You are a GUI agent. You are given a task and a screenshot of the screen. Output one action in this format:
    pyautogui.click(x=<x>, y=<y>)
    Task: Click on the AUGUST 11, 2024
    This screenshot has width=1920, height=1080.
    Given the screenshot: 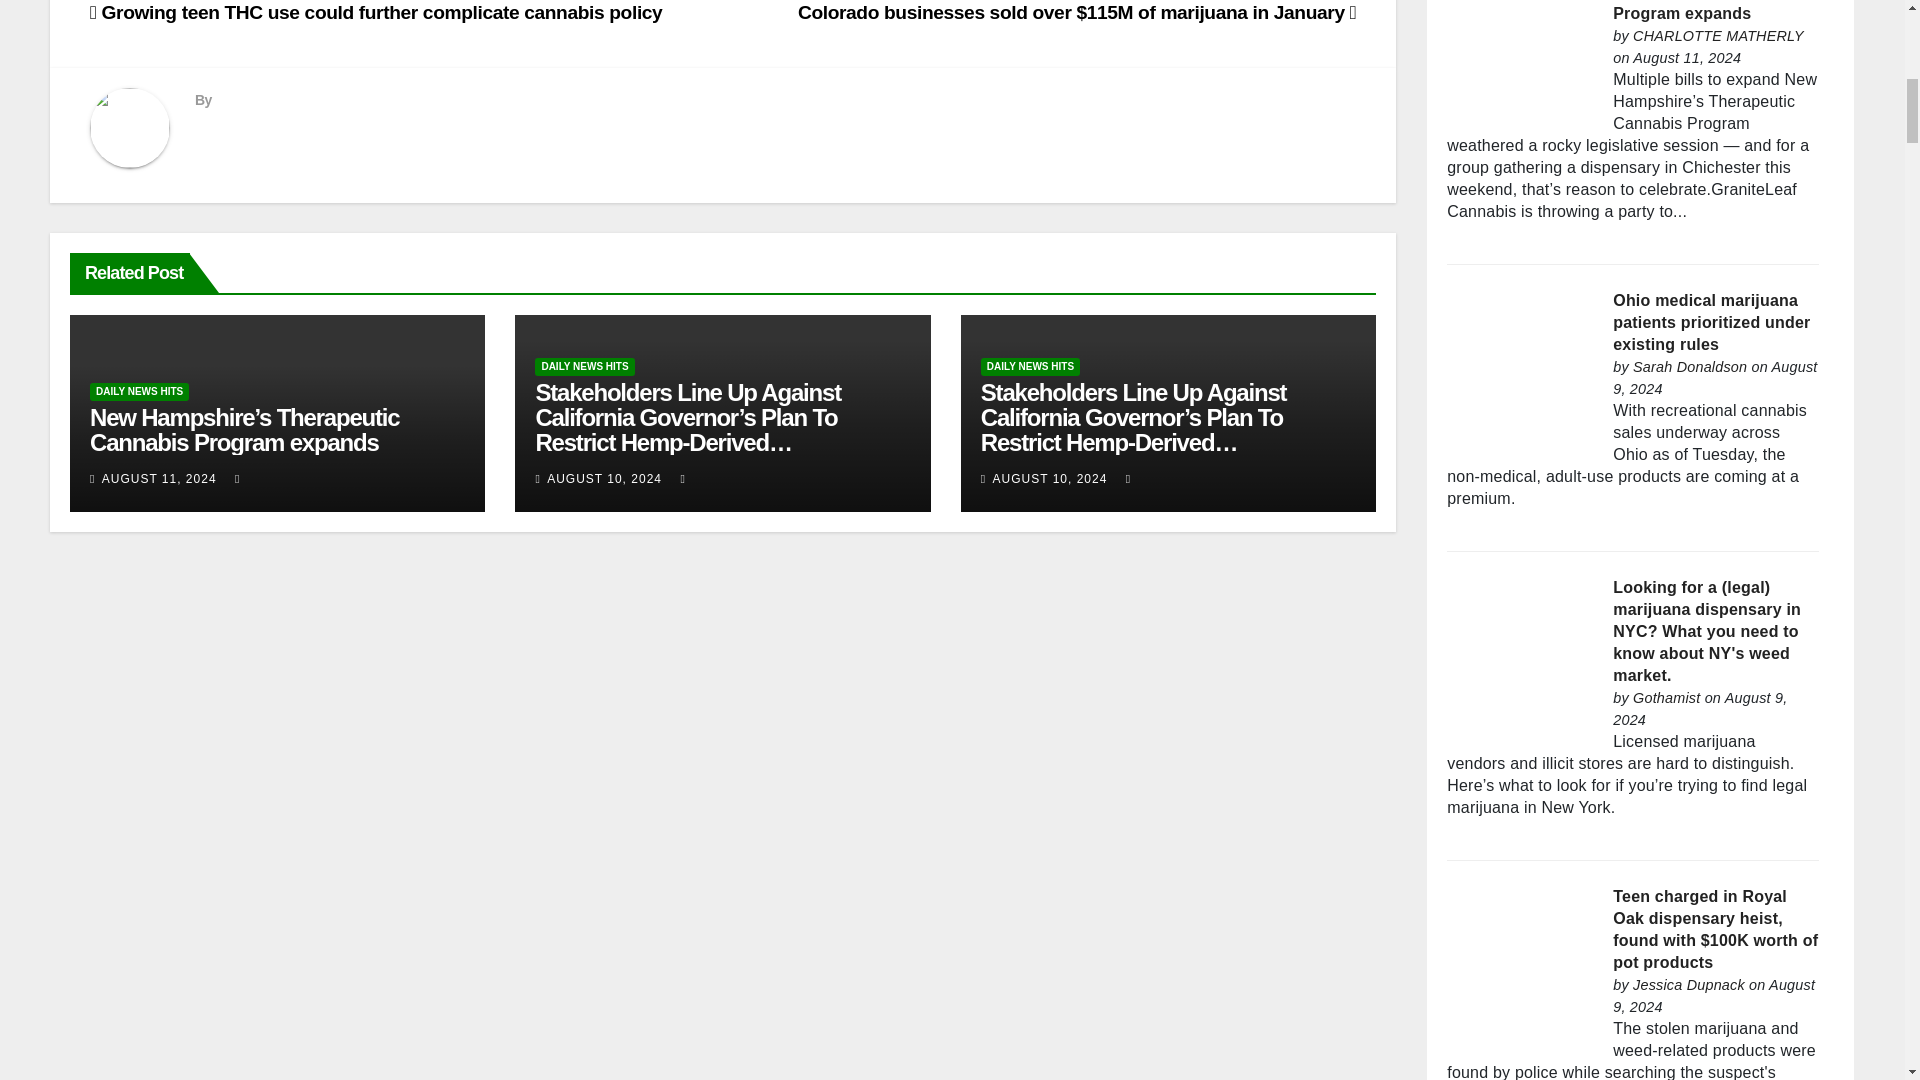 What is the action you would take?
    pyautogui.click(x=158, y=478)
    